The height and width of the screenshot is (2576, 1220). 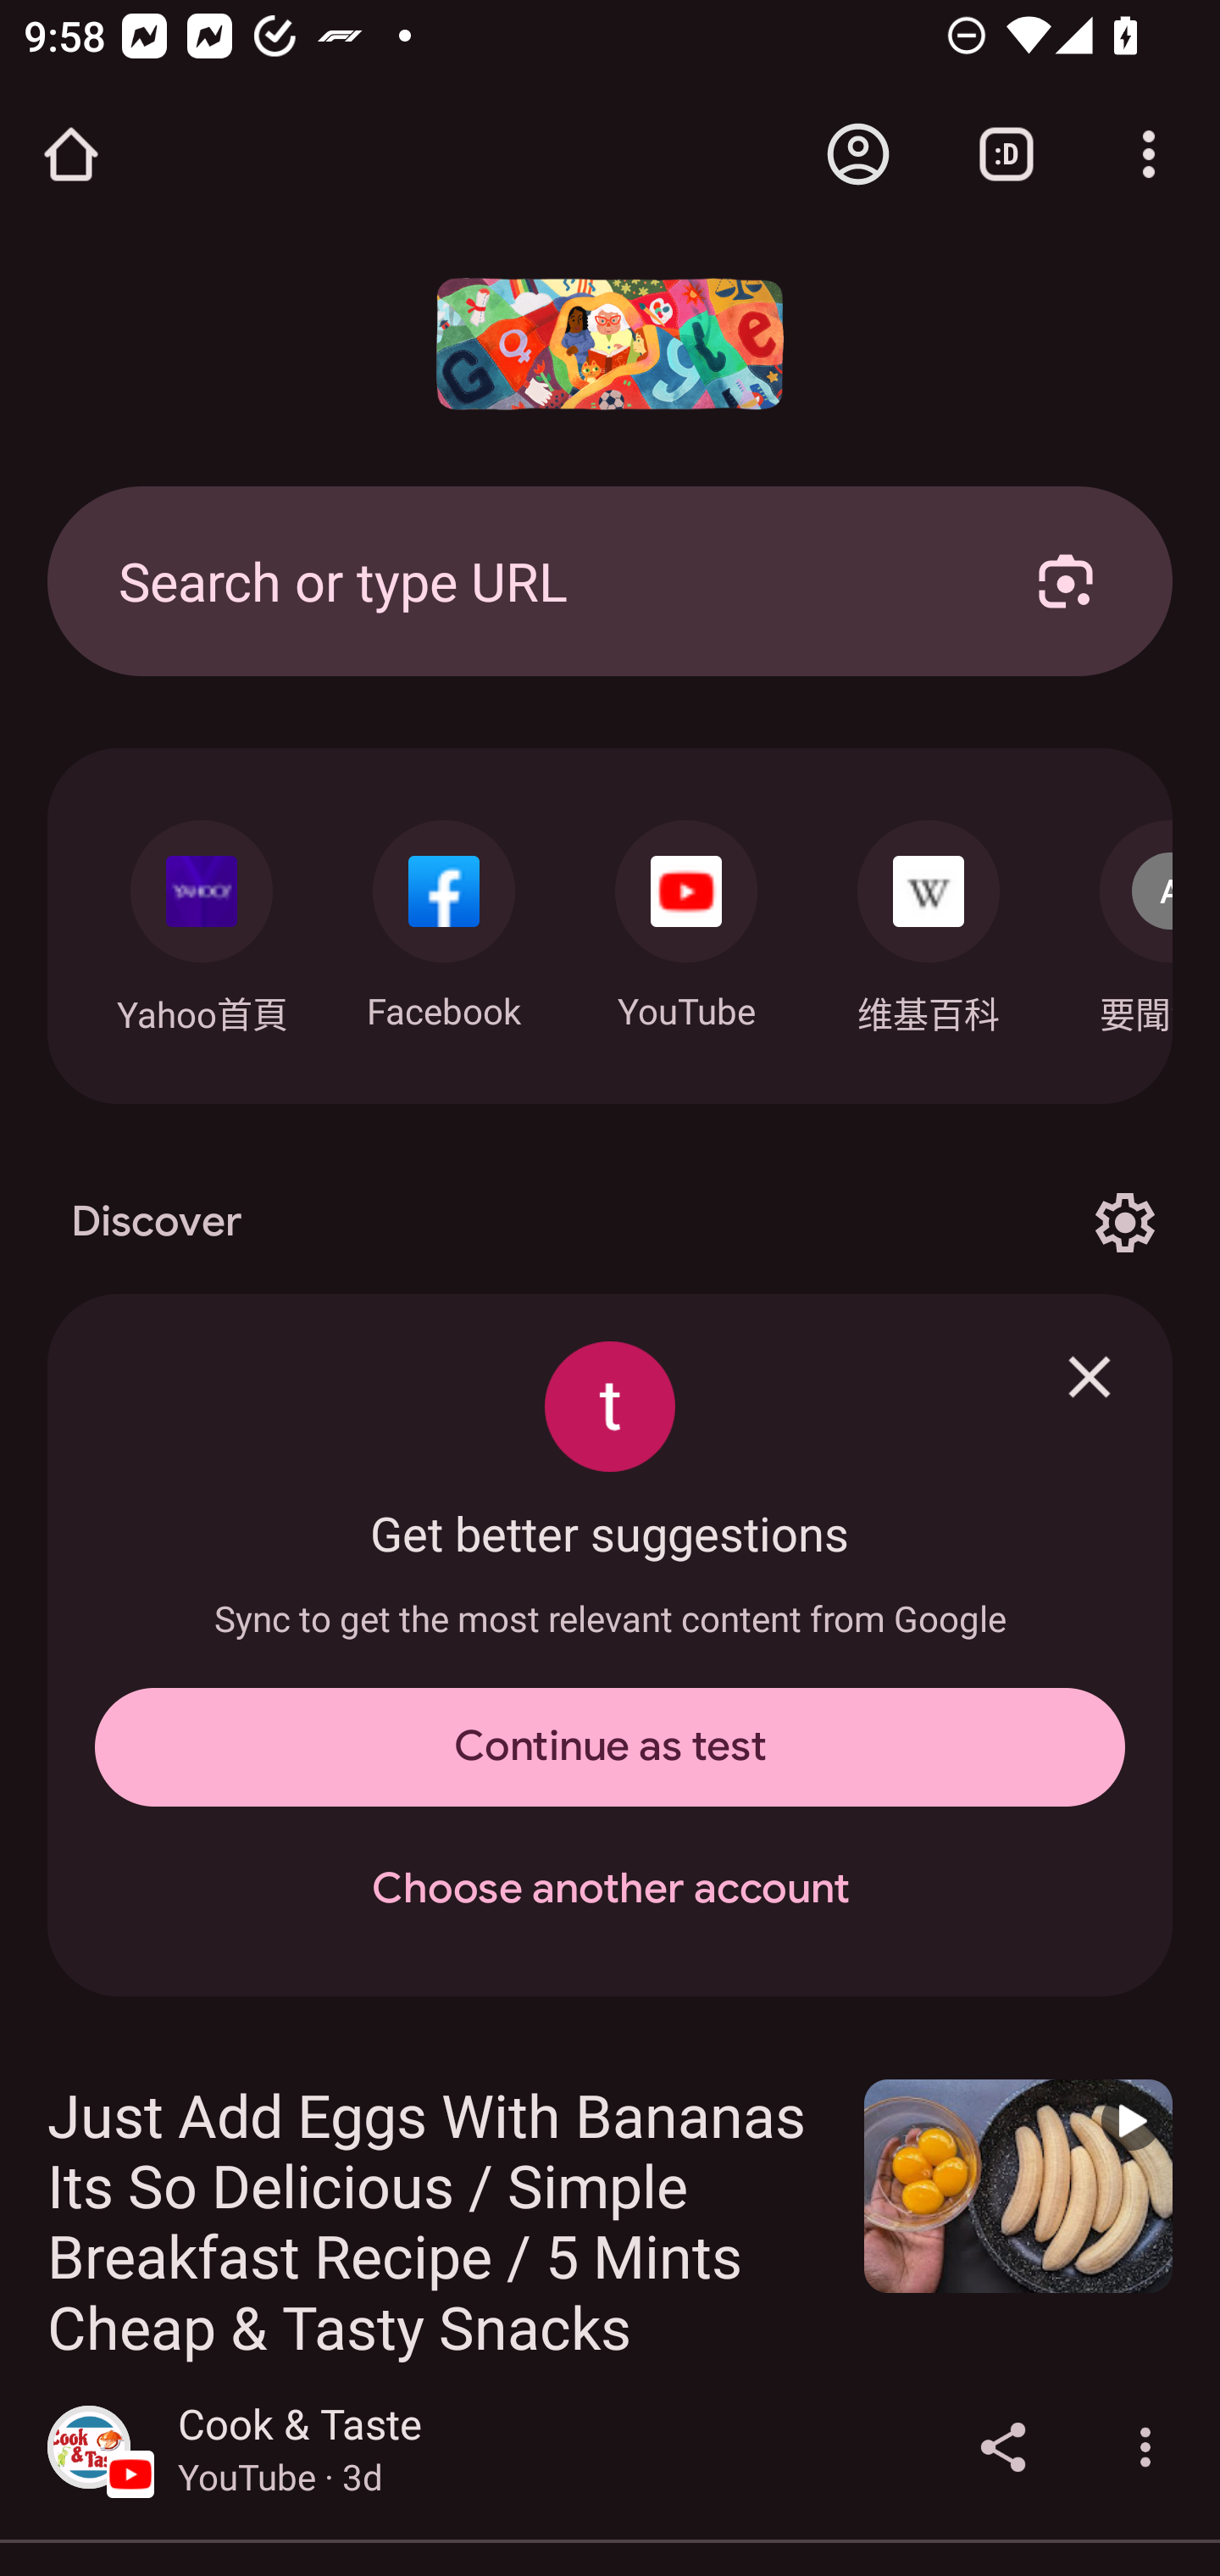 I want to click on Search with your camera using Google Lens, so click(x=1066, y=580).